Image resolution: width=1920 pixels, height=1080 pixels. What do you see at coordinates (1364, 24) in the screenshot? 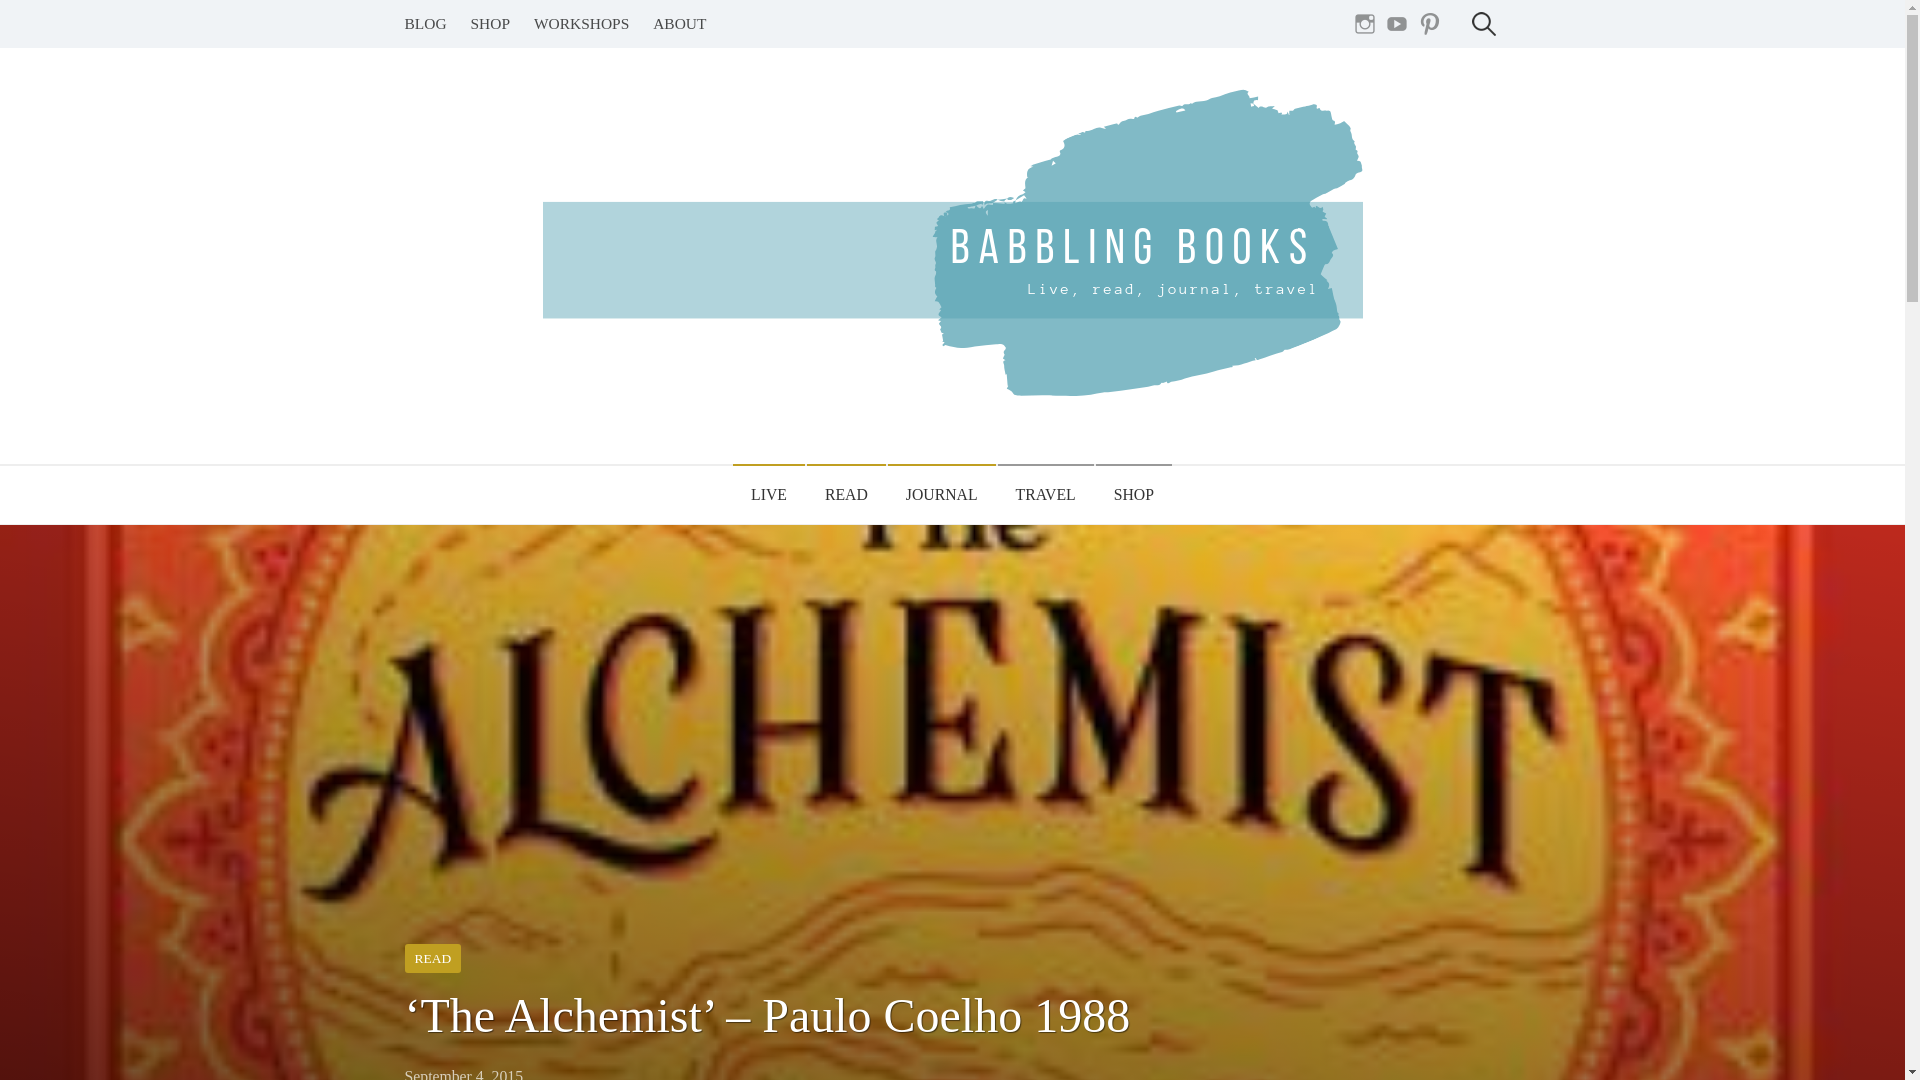
I see `Instagram` at bounding box center [1364, 24].